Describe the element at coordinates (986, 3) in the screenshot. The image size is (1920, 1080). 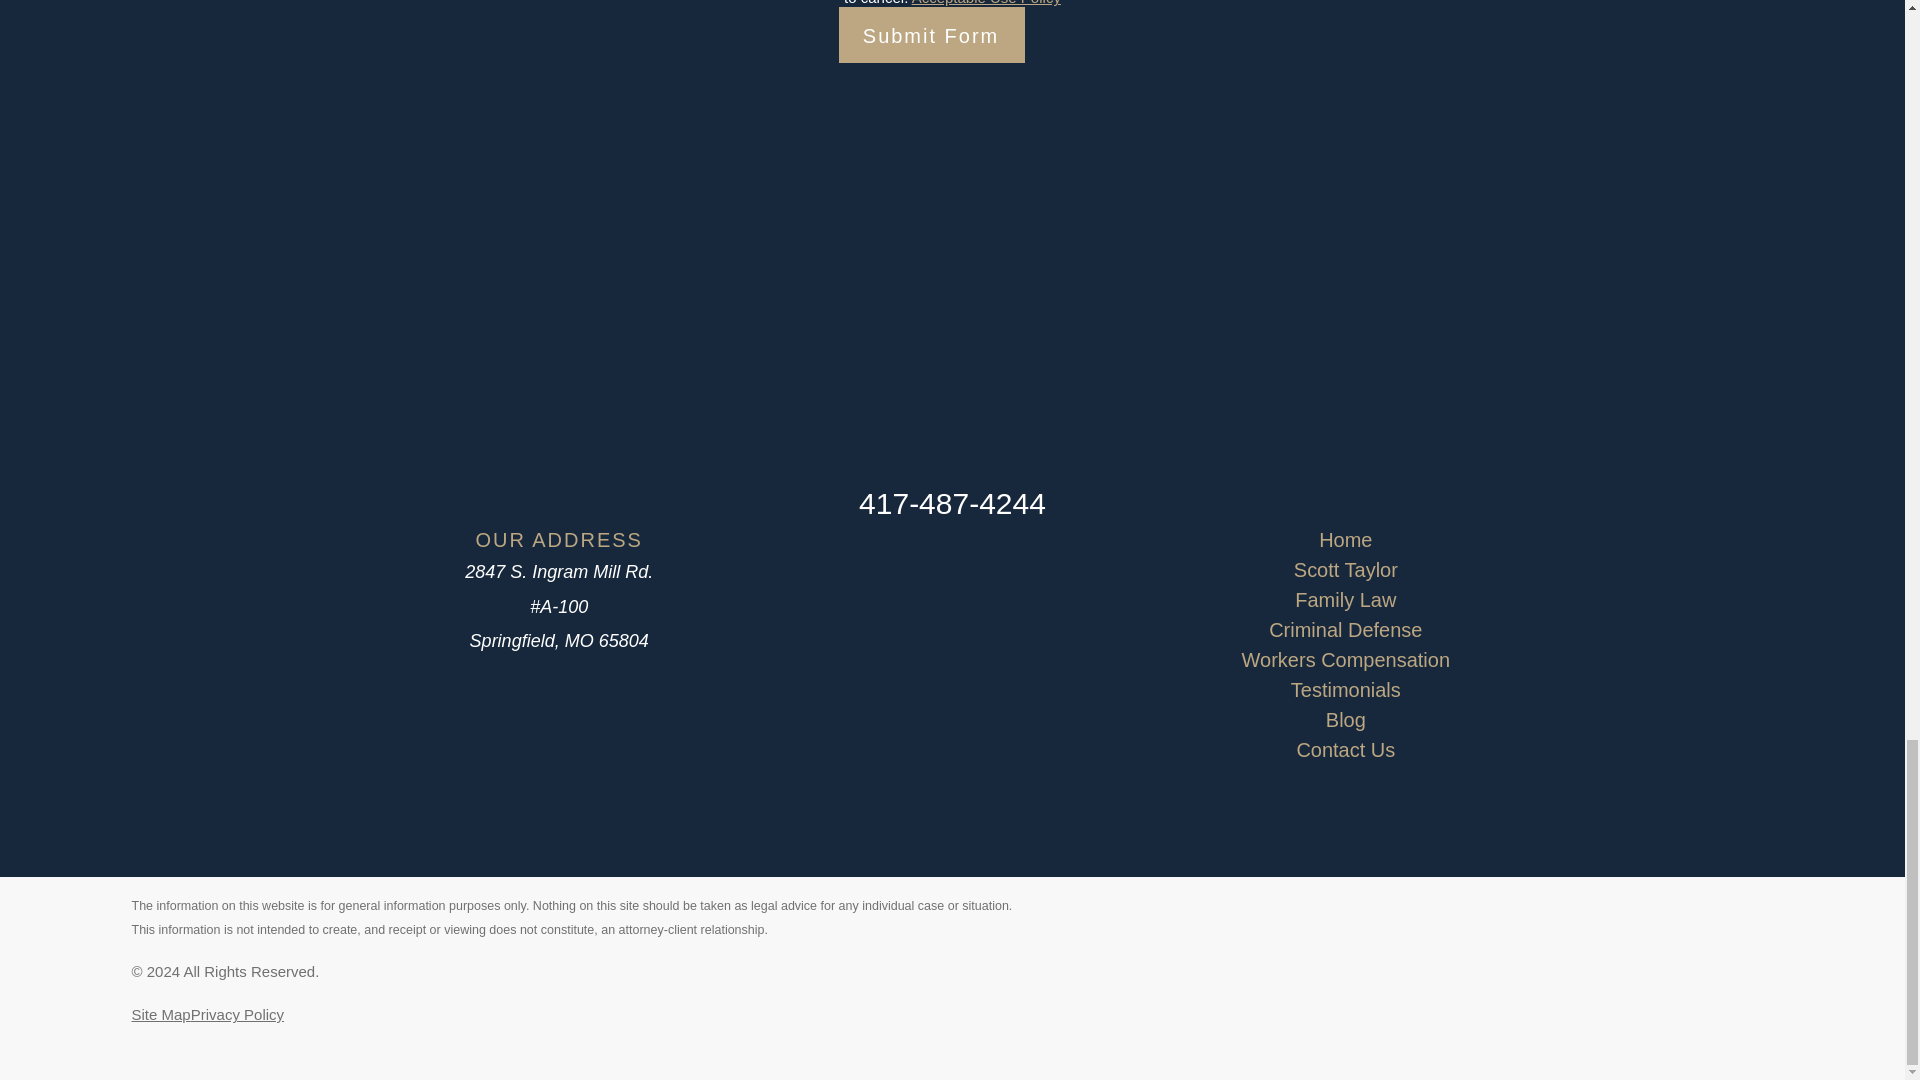
I see `Acceptable Use Policy` at that location.